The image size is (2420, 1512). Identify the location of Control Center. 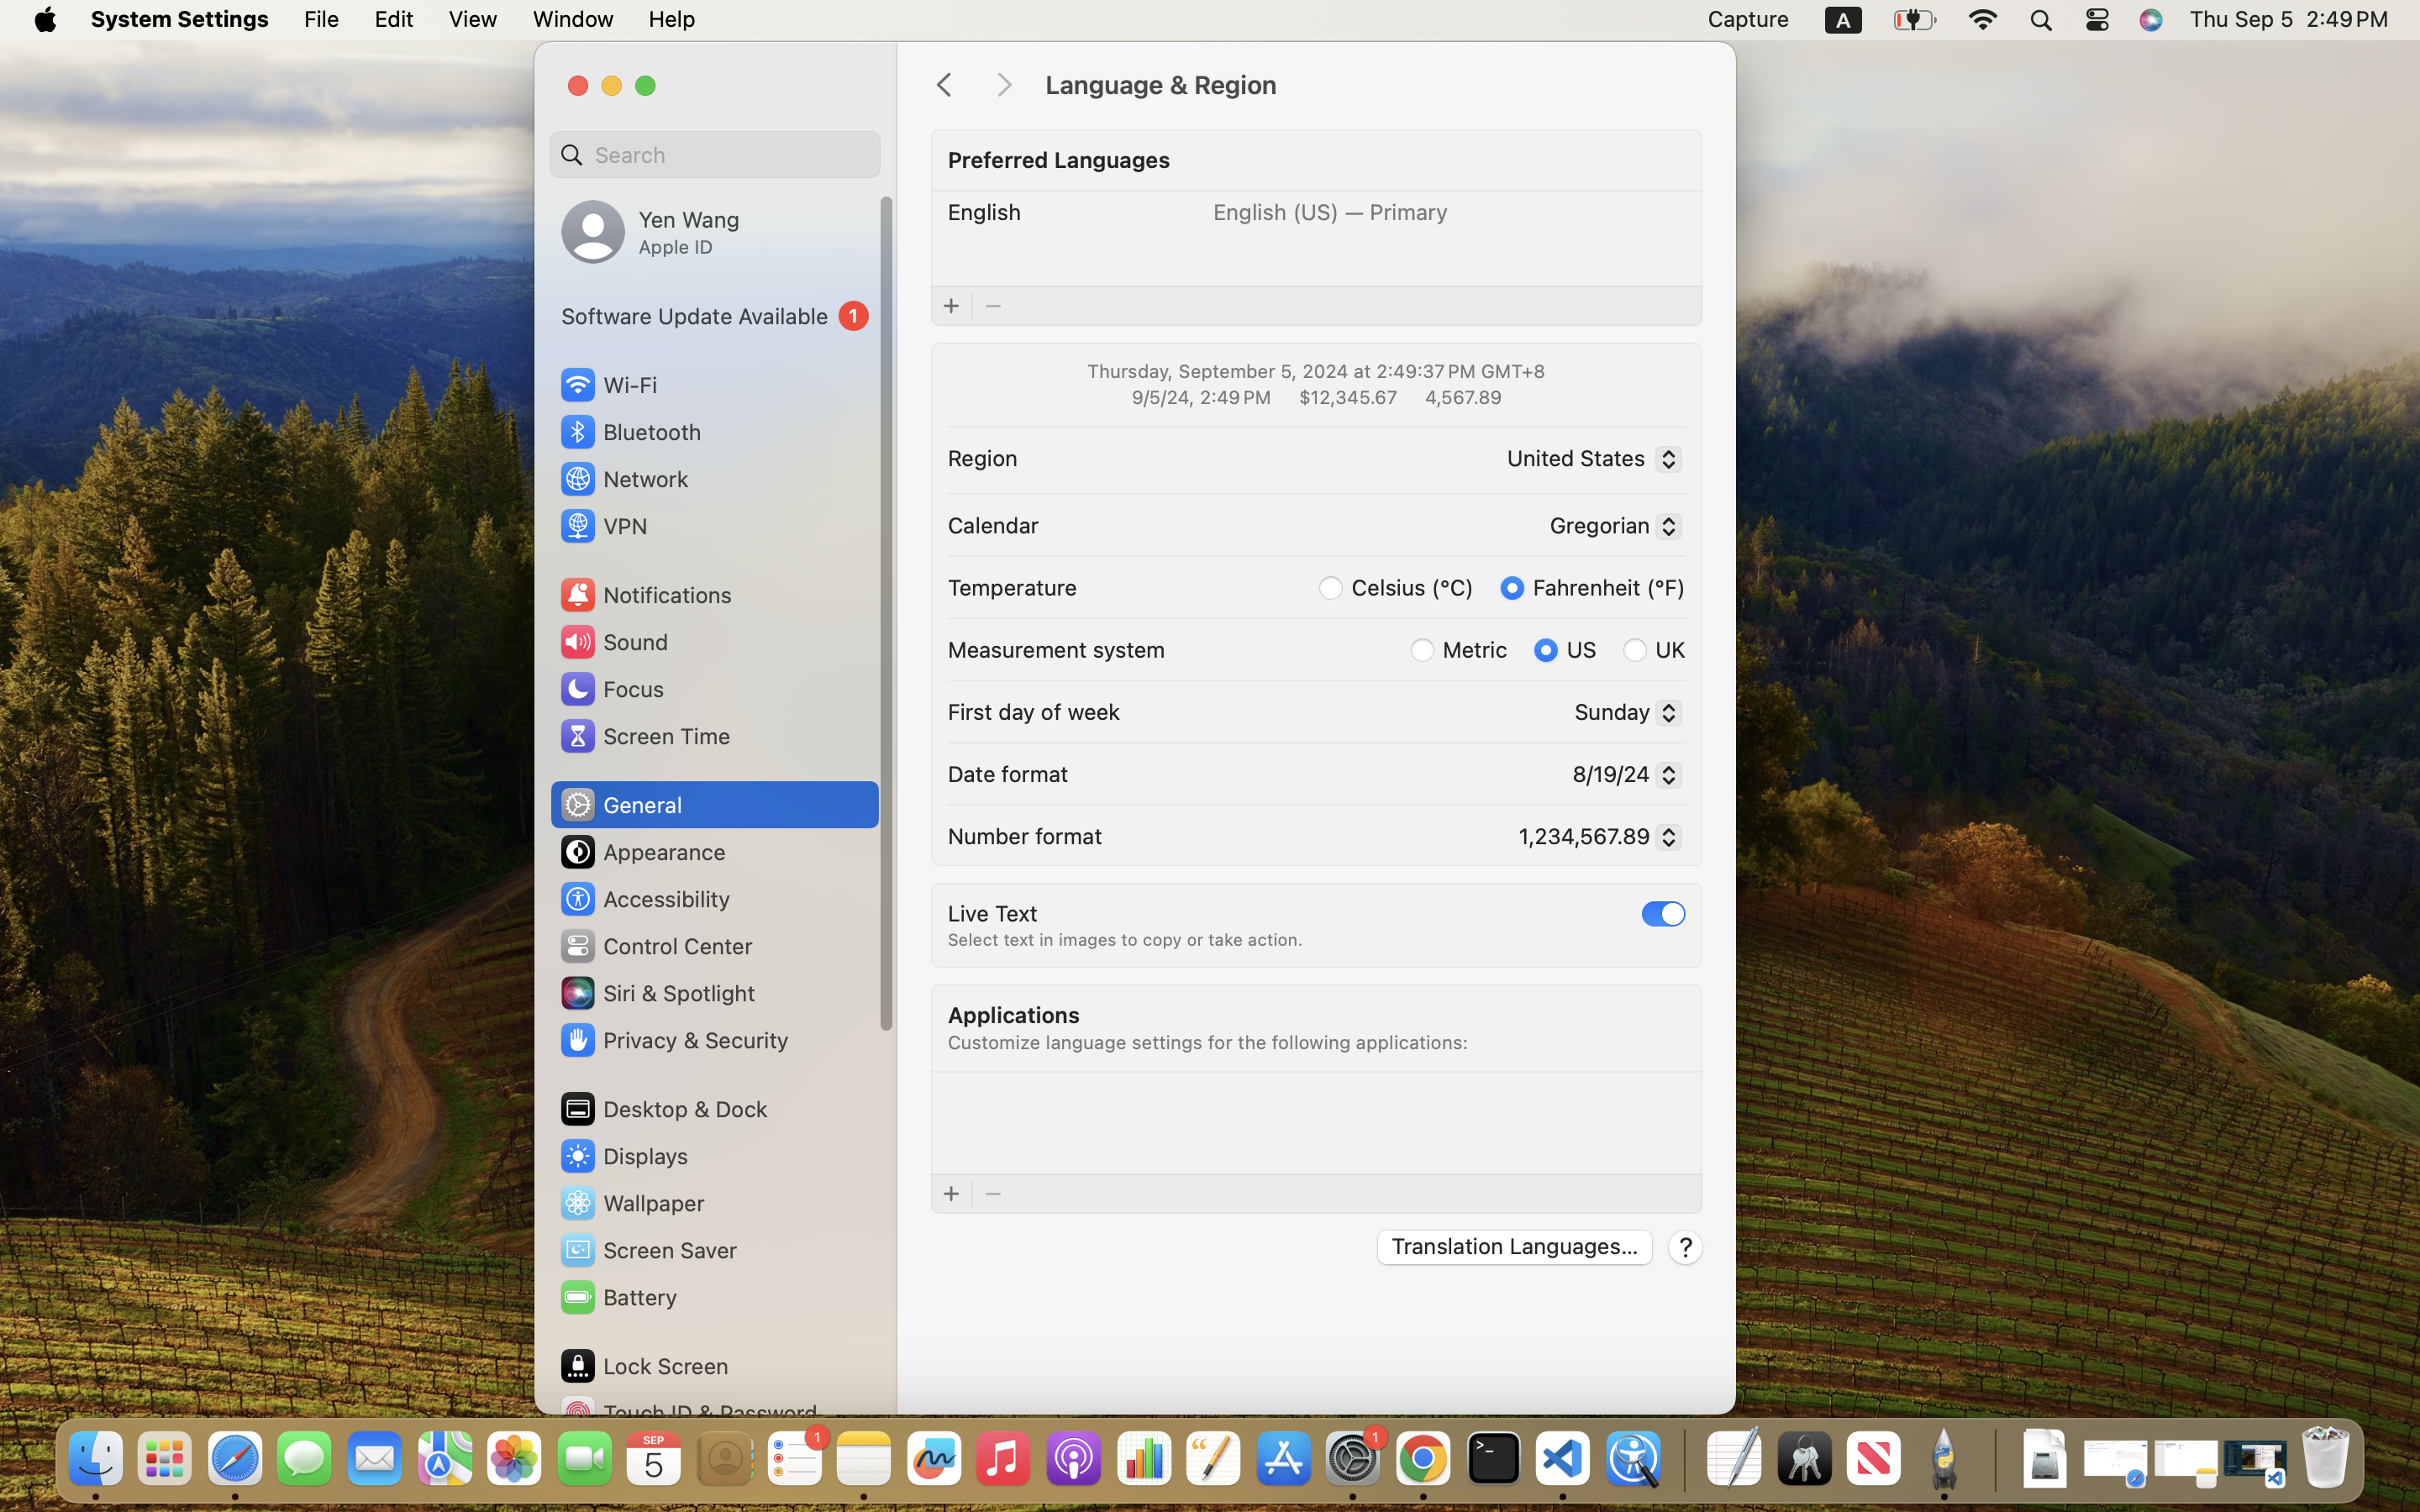
(655, 946).